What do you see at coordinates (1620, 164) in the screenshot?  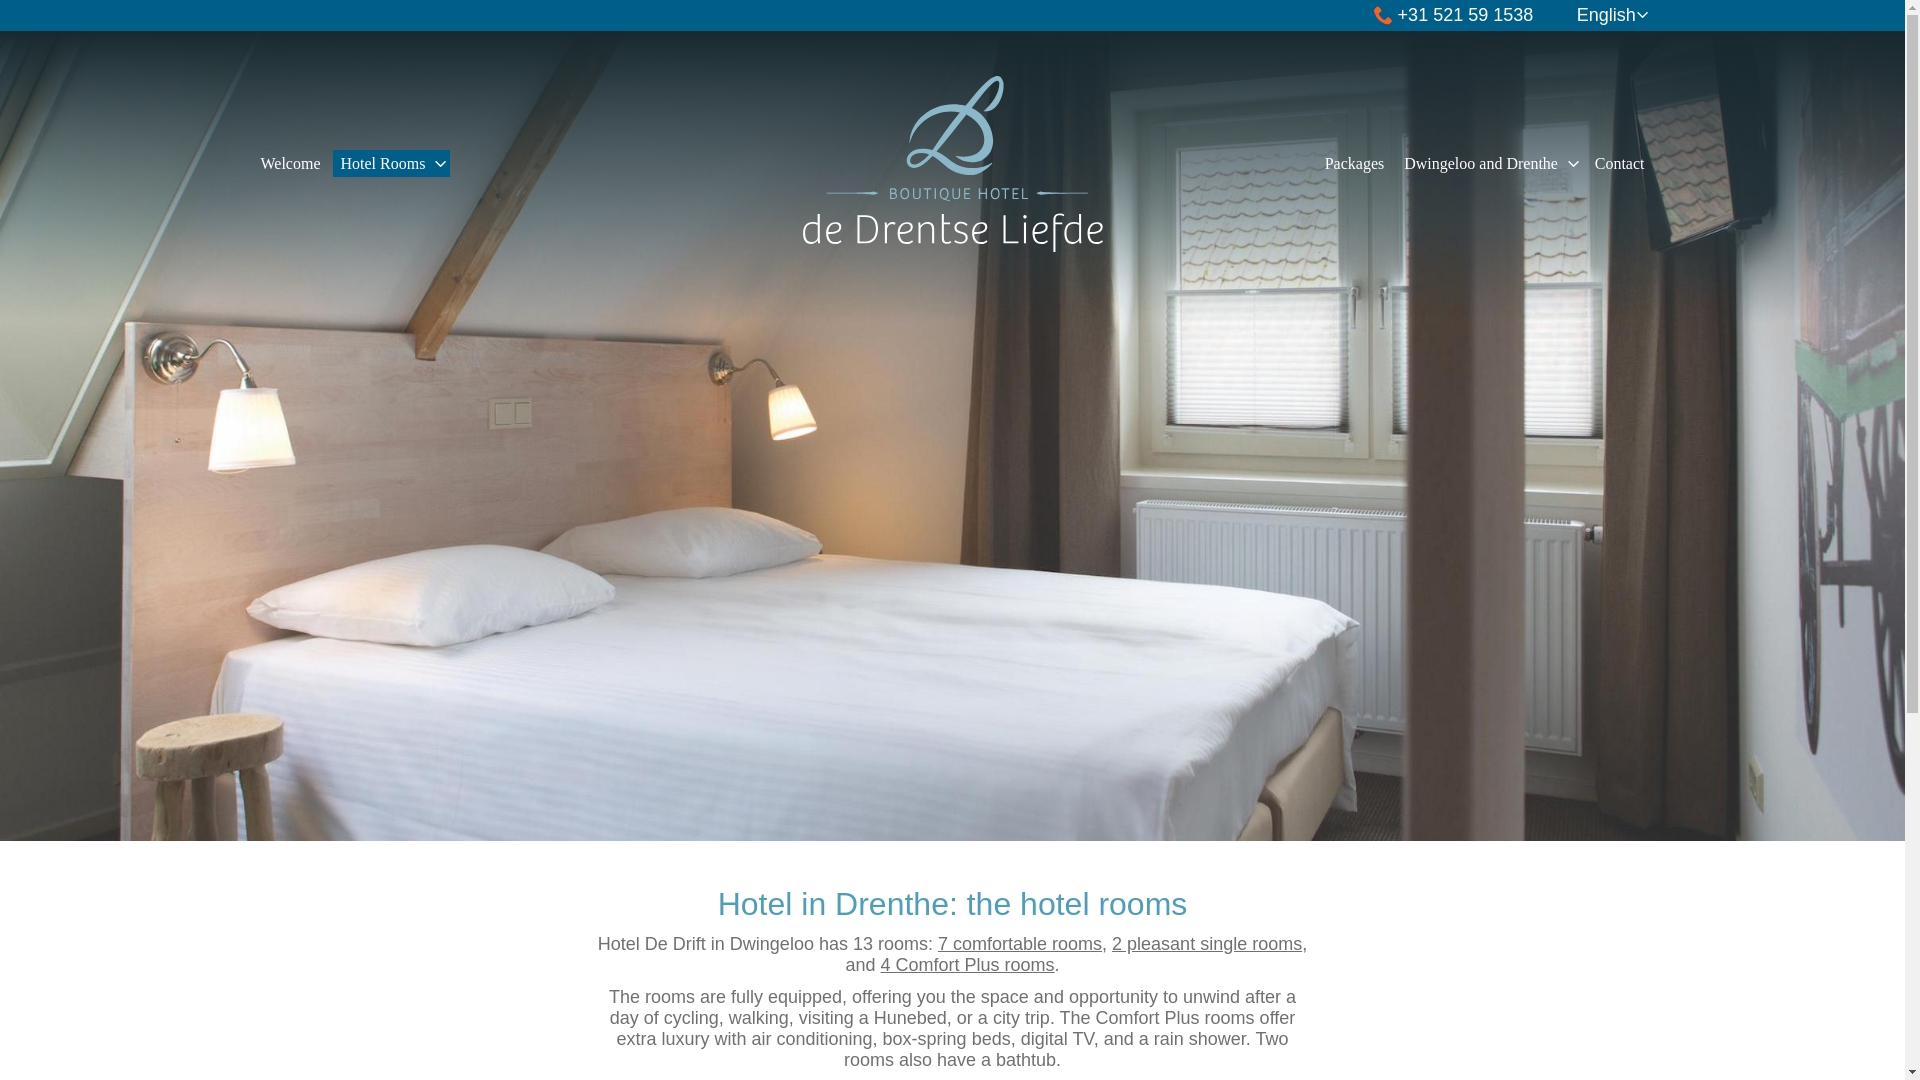 I see `Contact` at bounding box center [1620, 164].